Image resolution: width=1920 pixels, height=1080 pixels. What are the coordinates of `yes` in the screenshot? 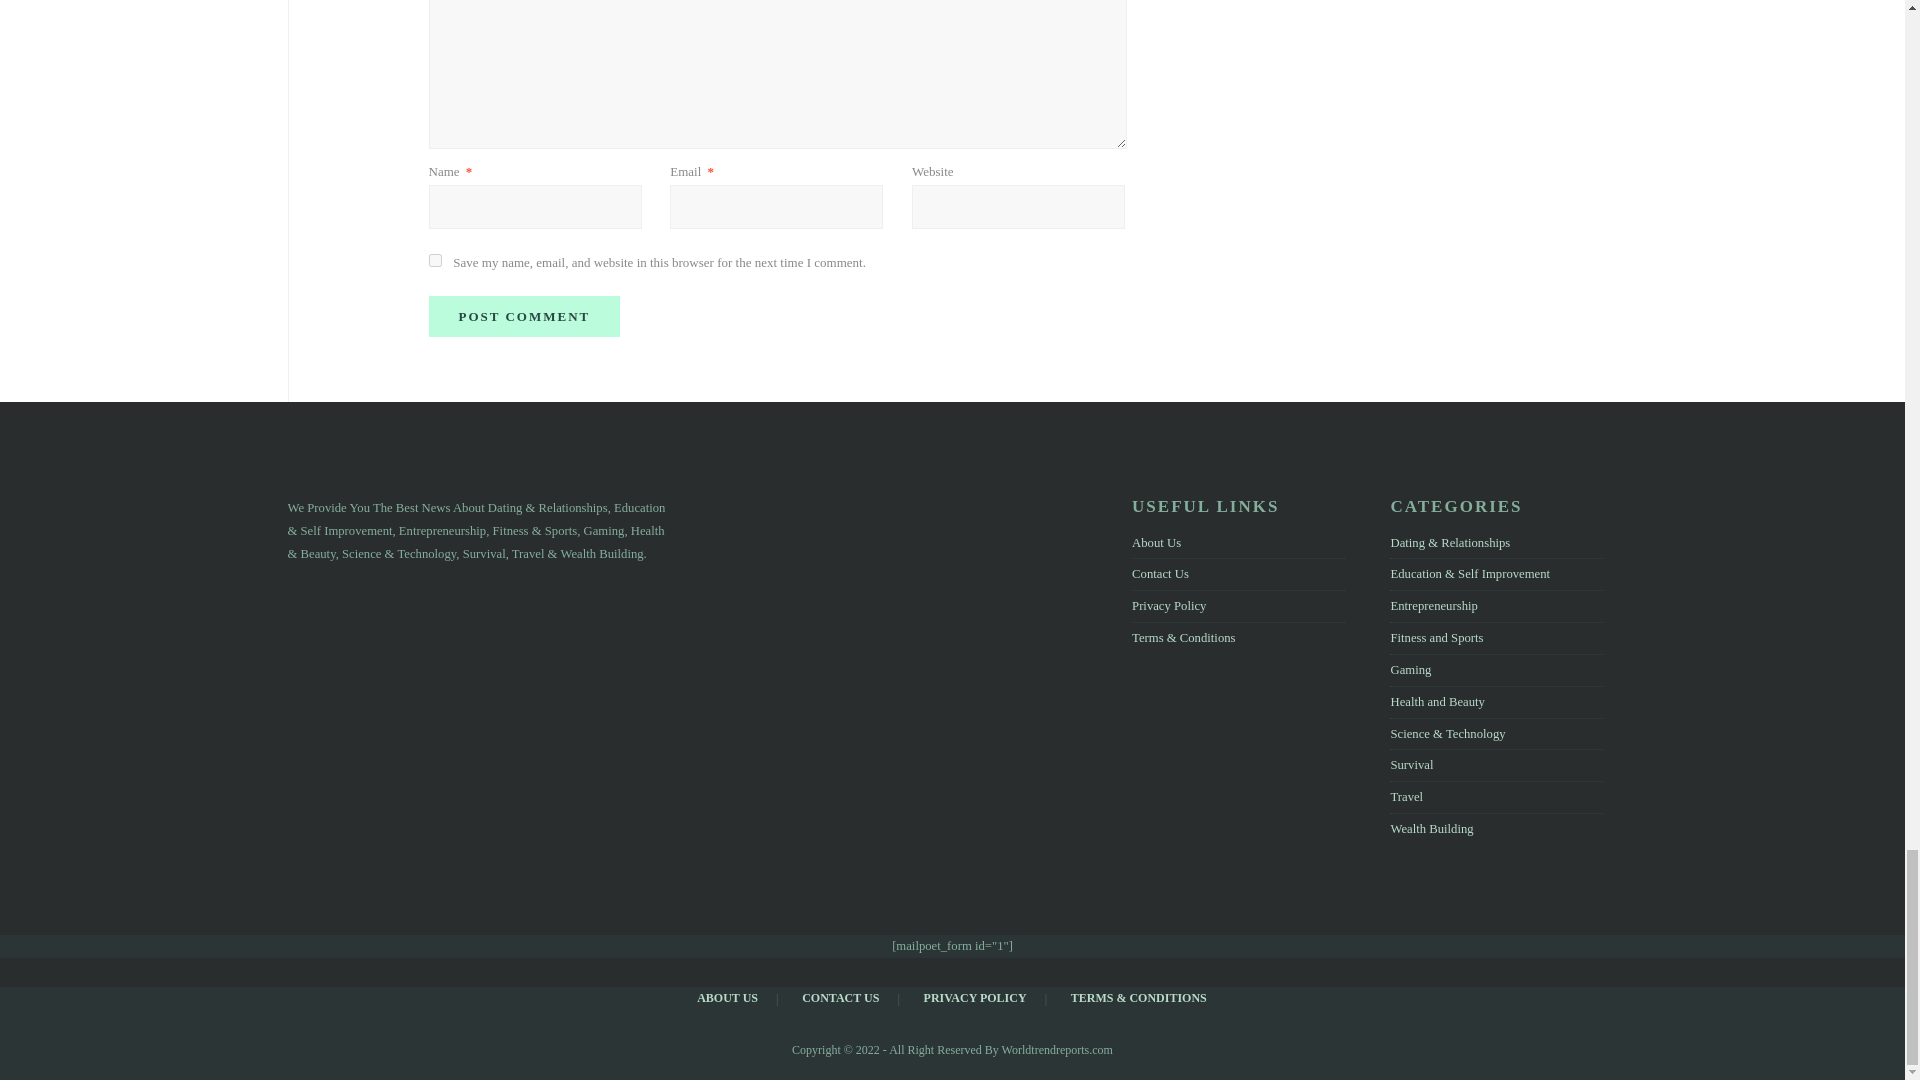 It's located at (434, 260).